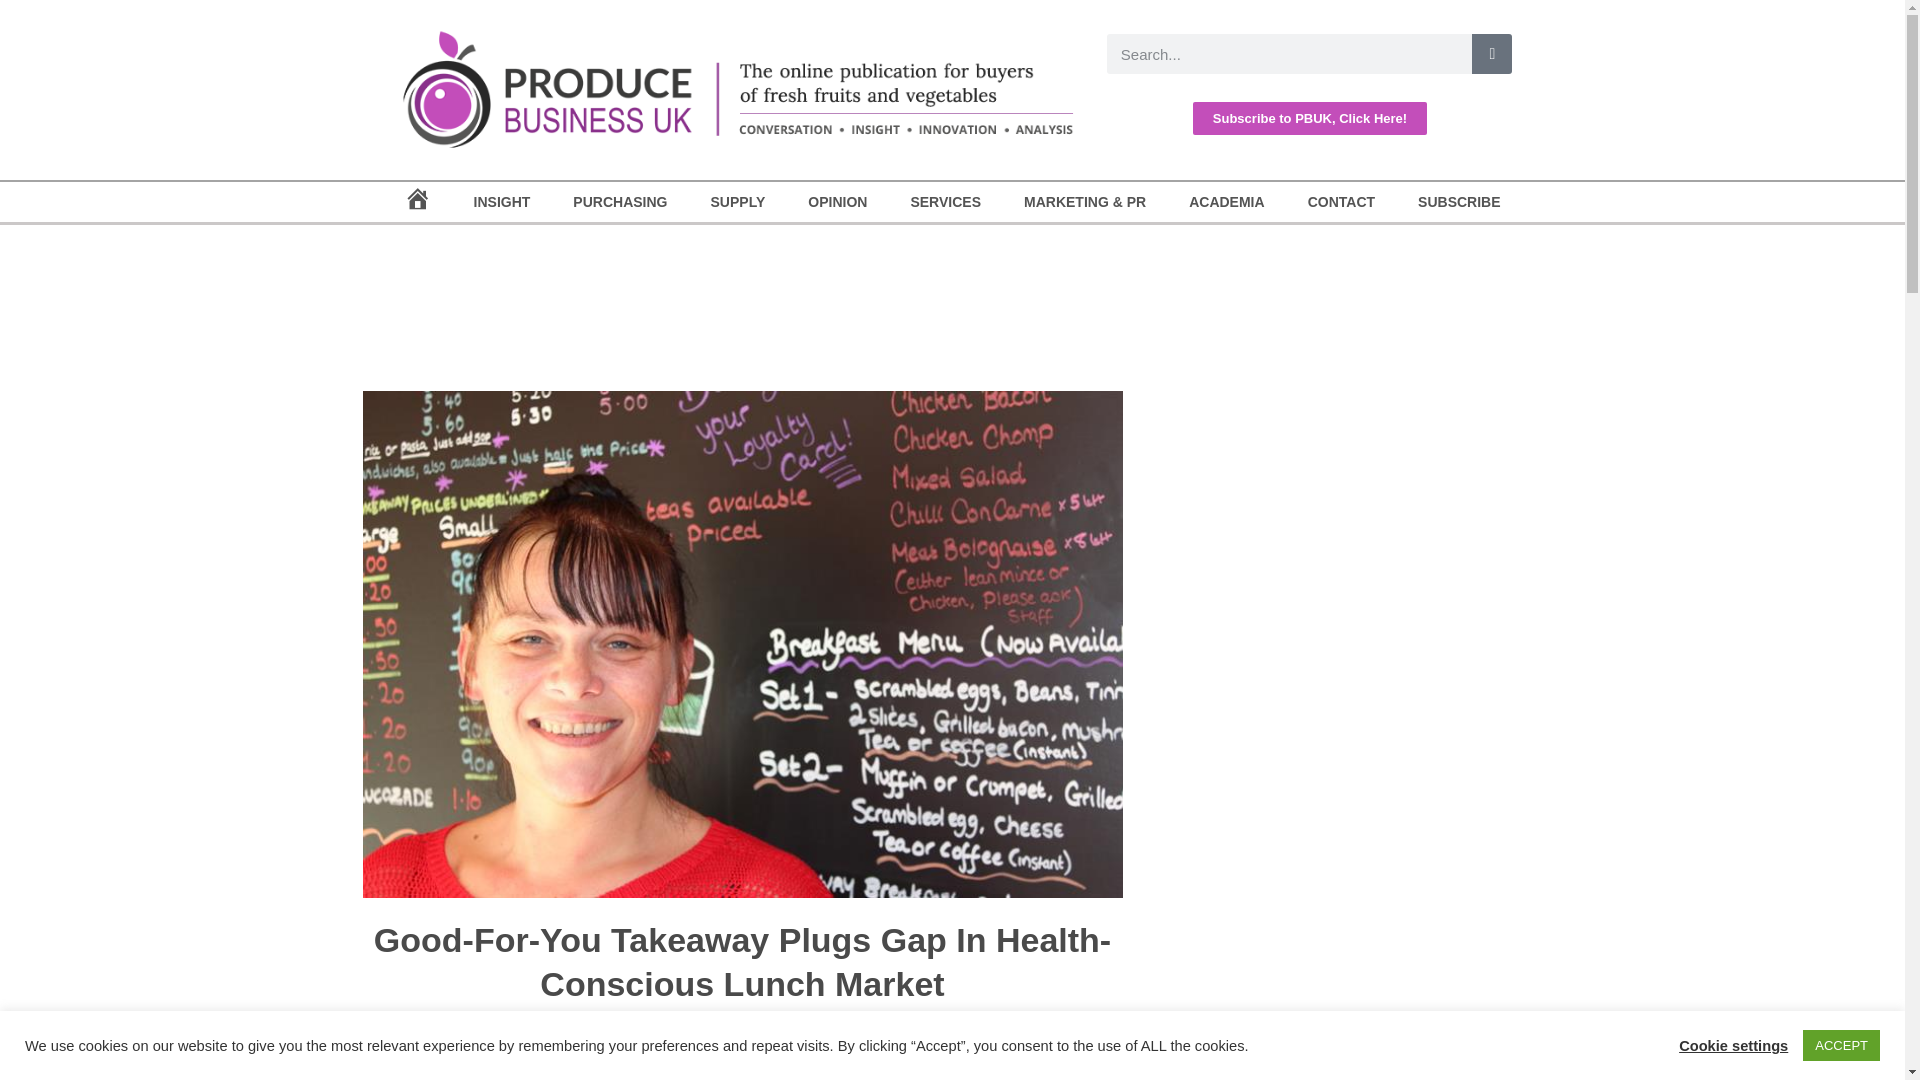 Image resolution: width=1920 pixels, height=1080 pixels. What do you see at coordinates (1342, 776) in the screenshot?
I see `3rd party ad content` at bounding box center [1342, 776].